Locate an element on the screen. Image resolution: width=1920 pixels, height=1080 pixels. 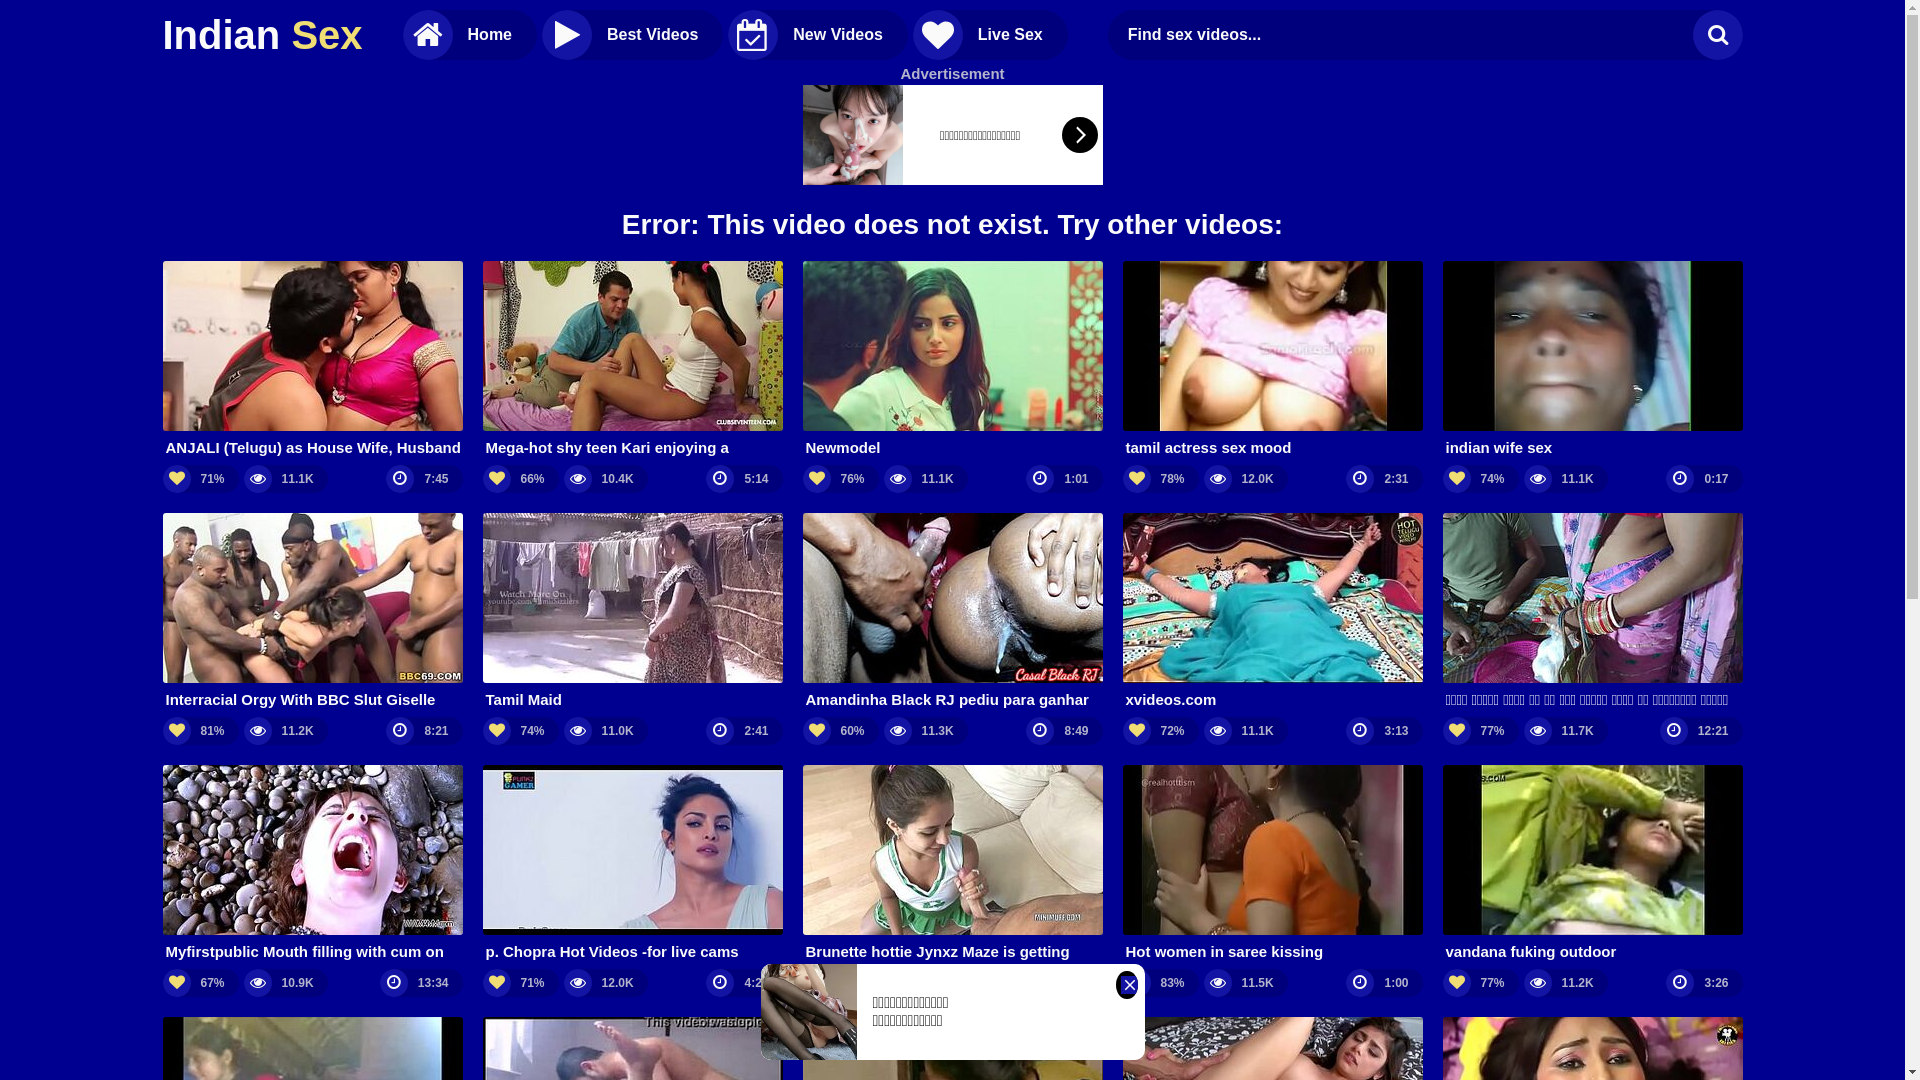
Mega-hot shy teen Kari enjoying a hardcore fuck is located at coordinates (632, 360).